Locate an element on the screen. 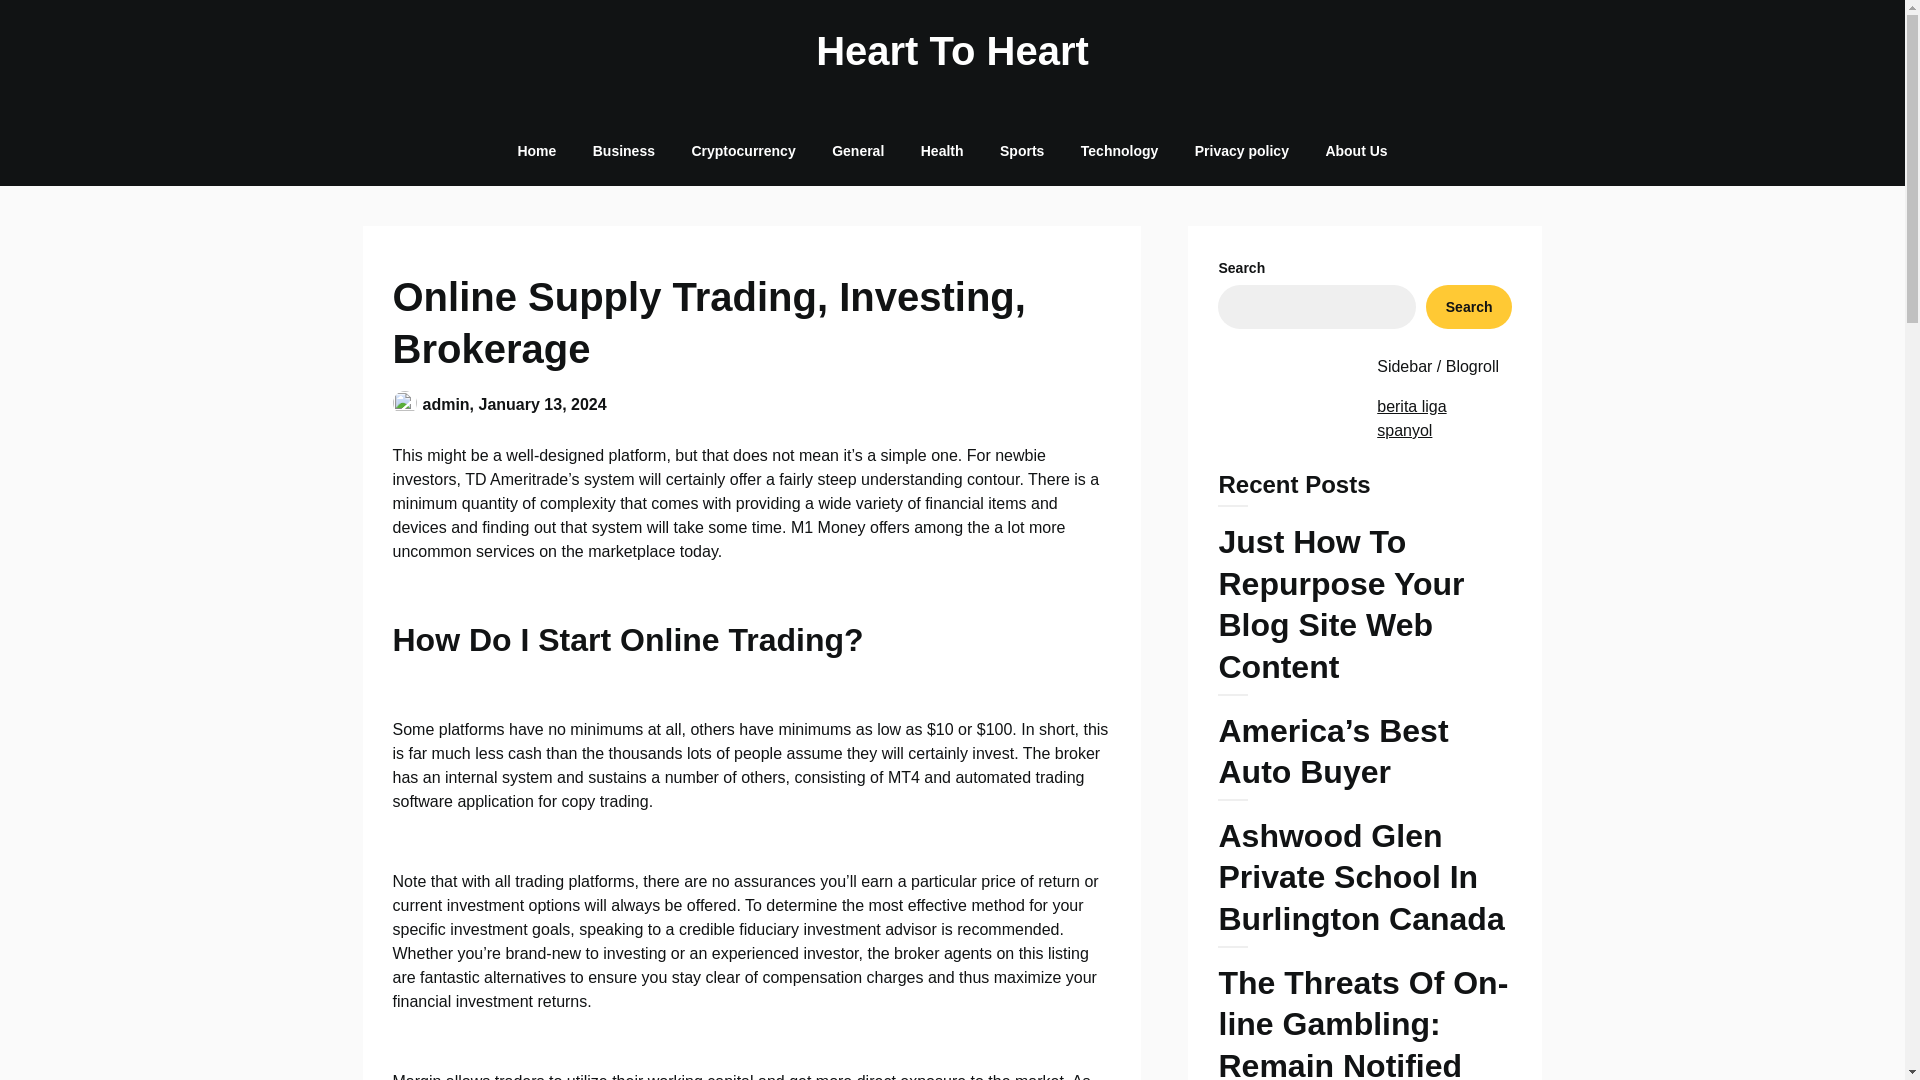 This screenshot has width=1920, height=1080. berita liga spanyol is located at coordinates (1410, 418).